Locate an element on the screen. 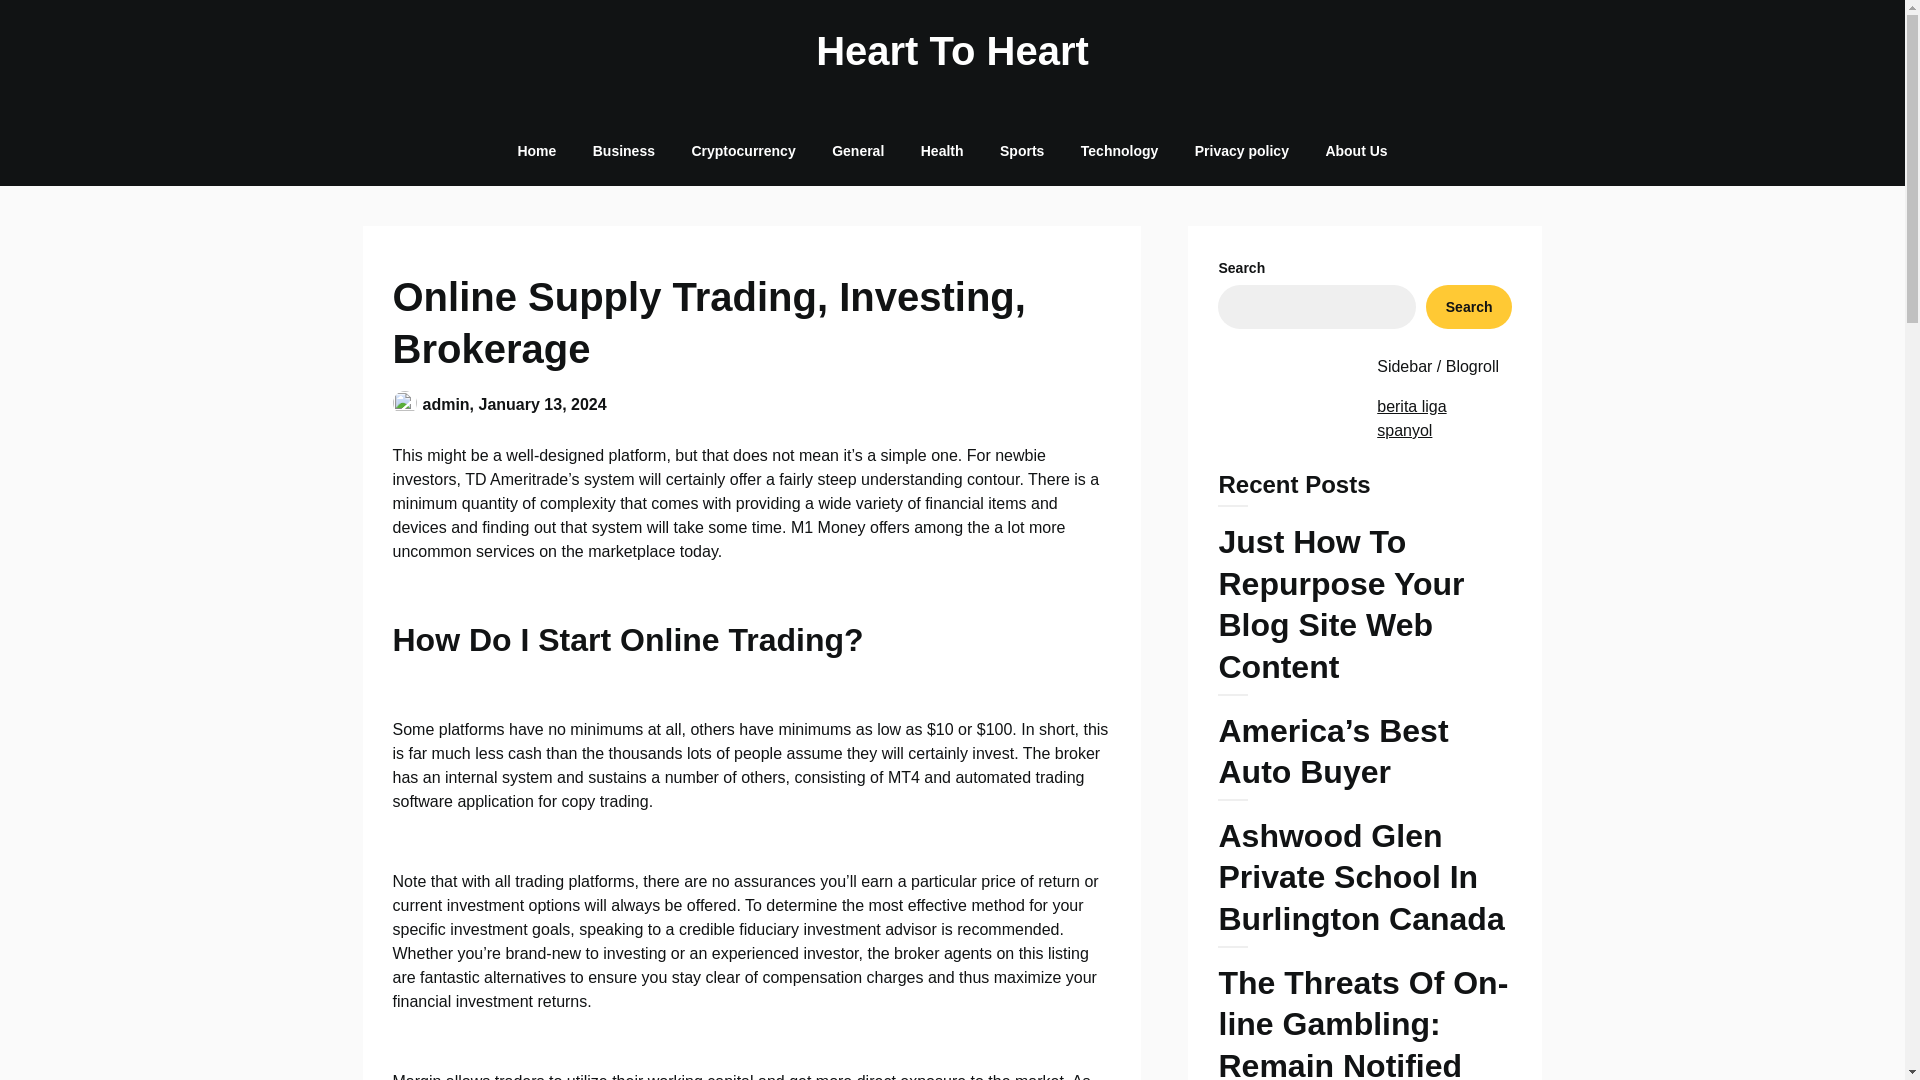 This screenshot has width=1920, height=1080. berita liga spanyol is located at coordinates (1410, 418).